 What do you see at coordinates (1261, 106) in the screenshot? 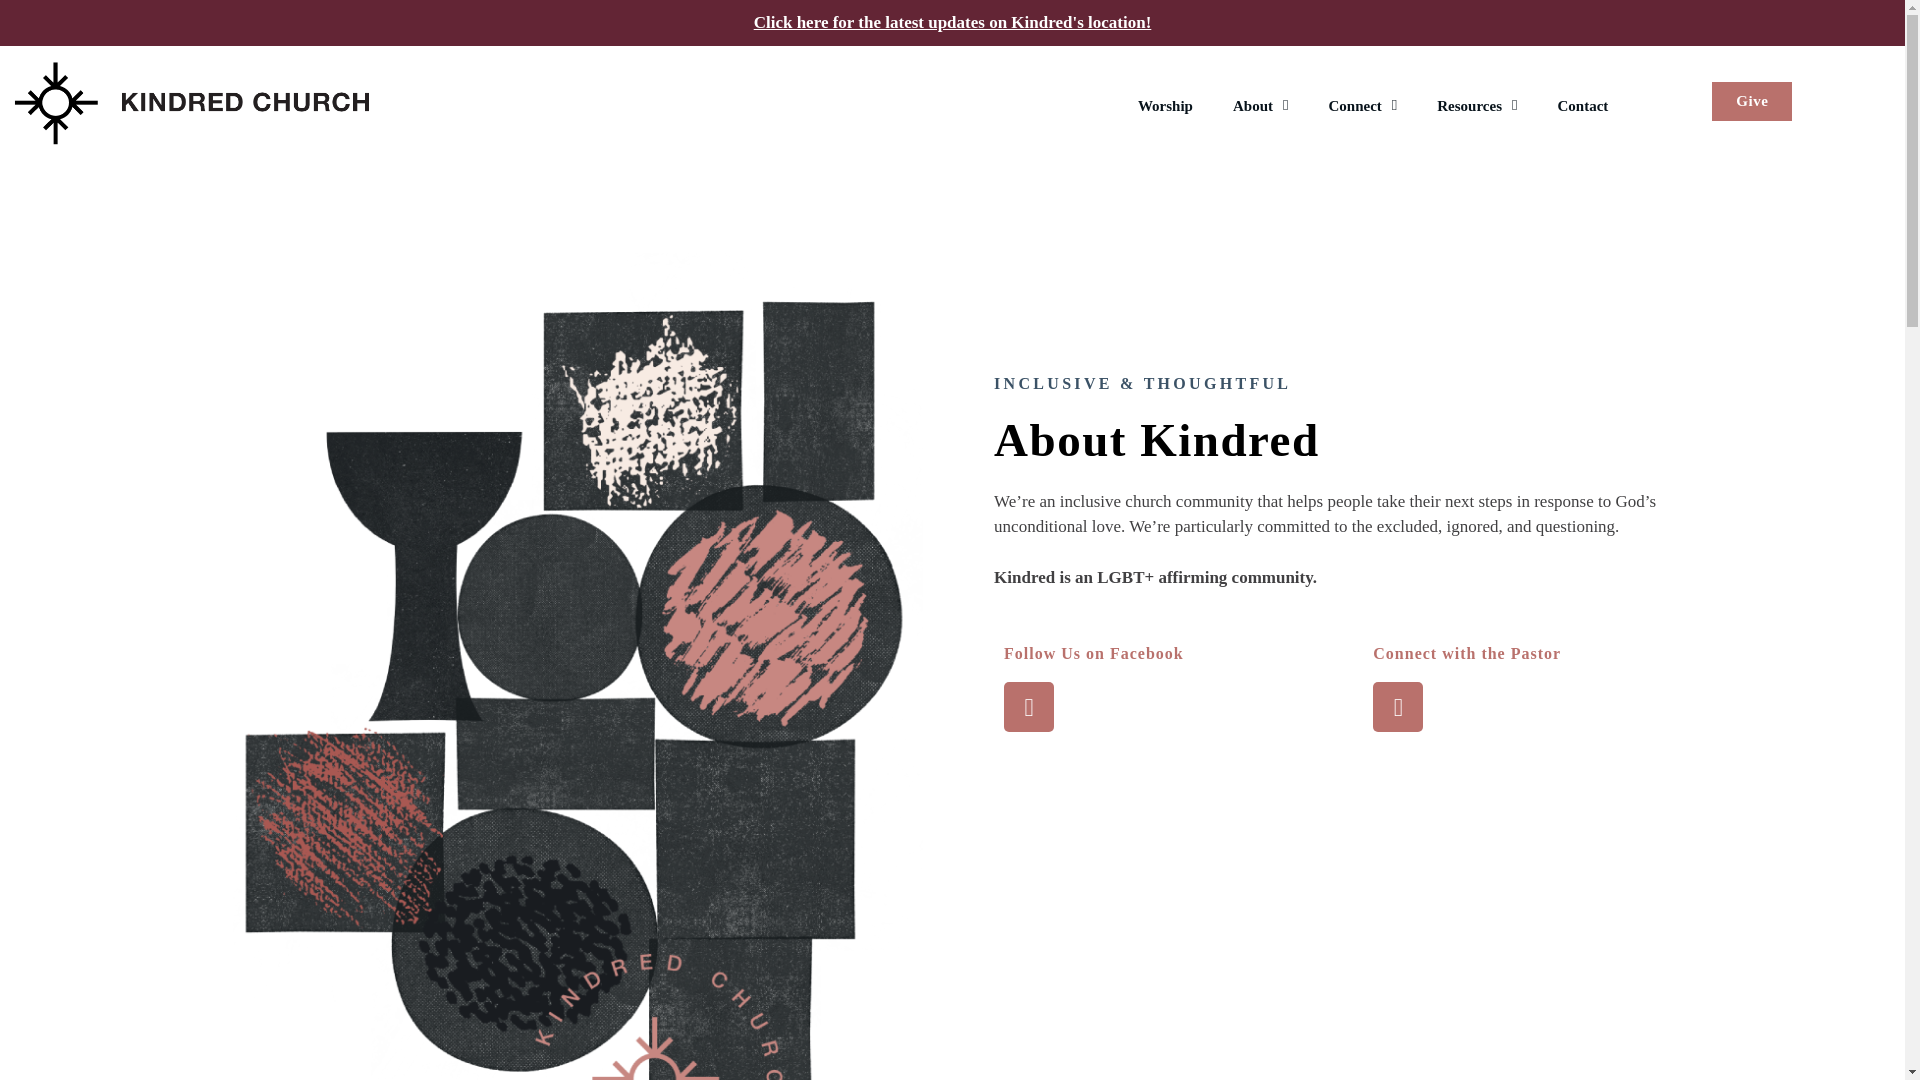
I see `About` at bounding box center [1261, 106].